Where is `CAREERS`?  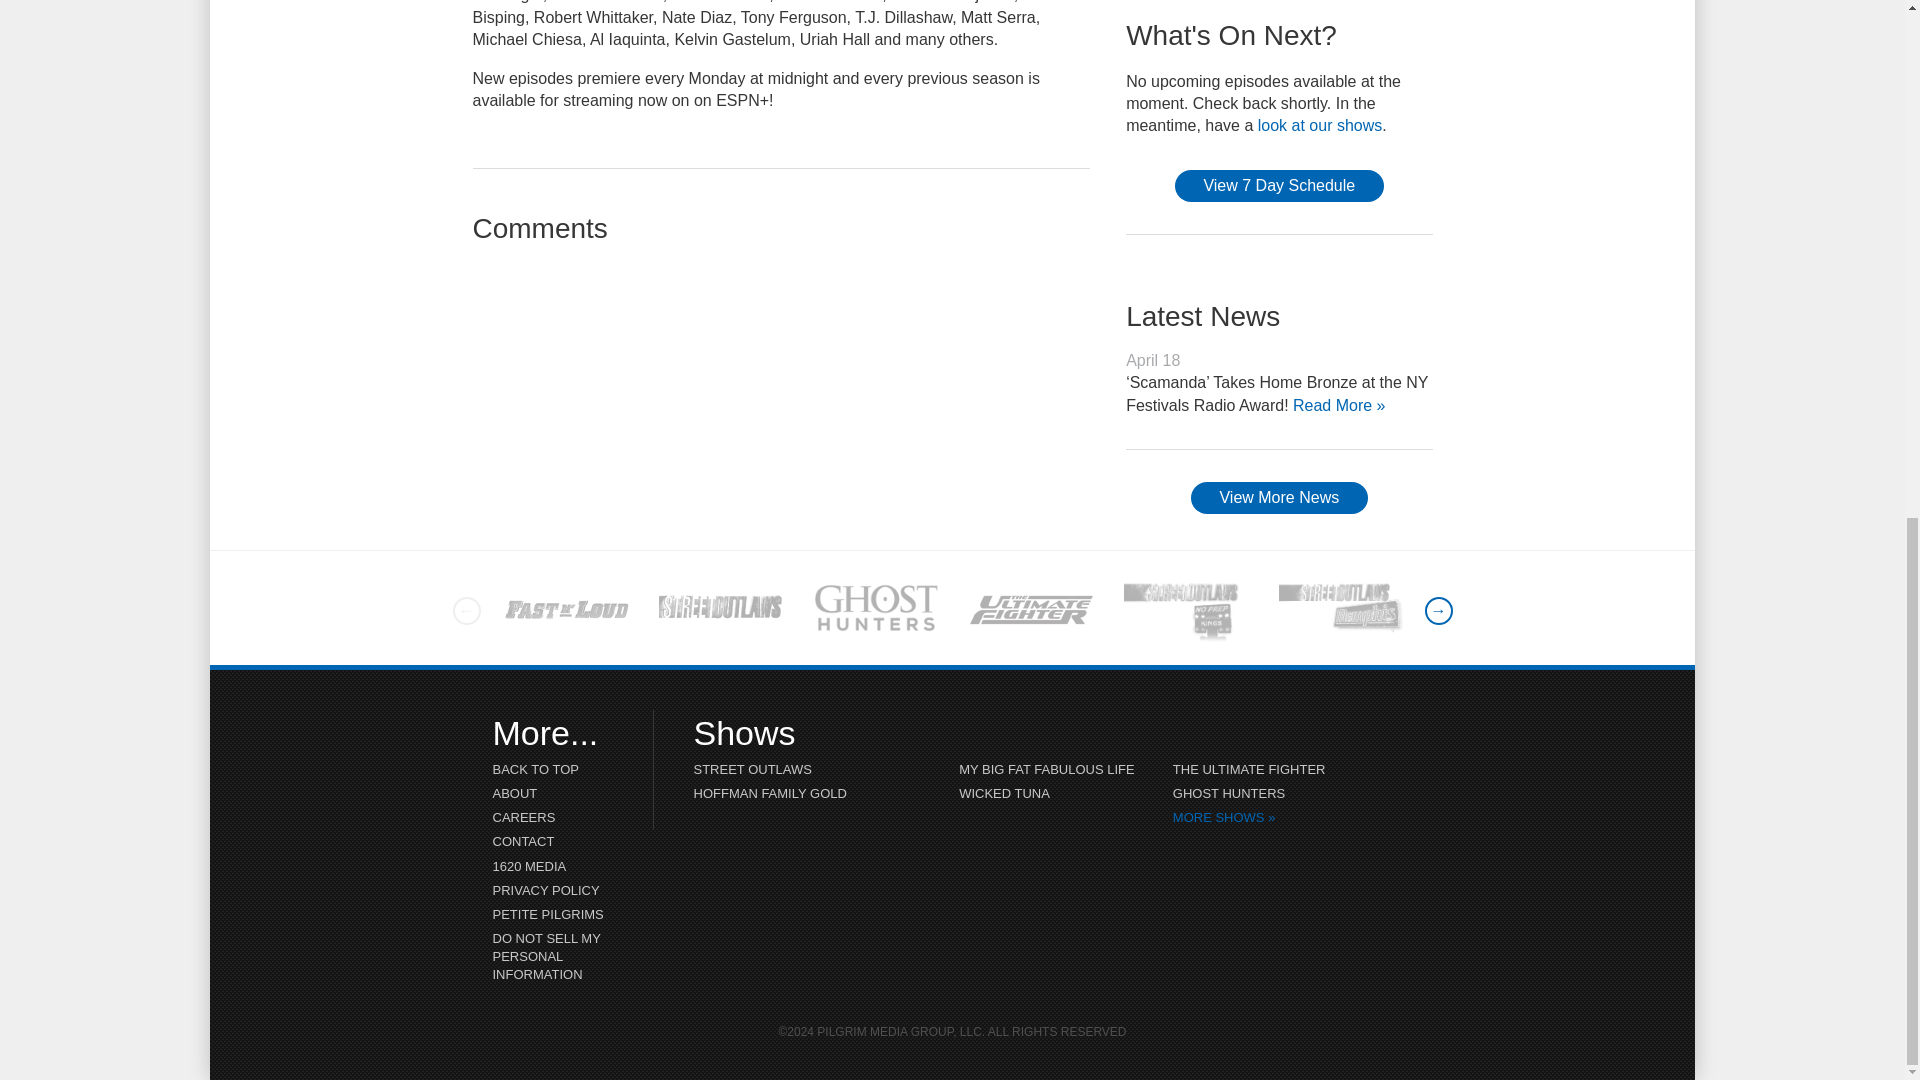
CAREERS is located at coordinates (552, 818).